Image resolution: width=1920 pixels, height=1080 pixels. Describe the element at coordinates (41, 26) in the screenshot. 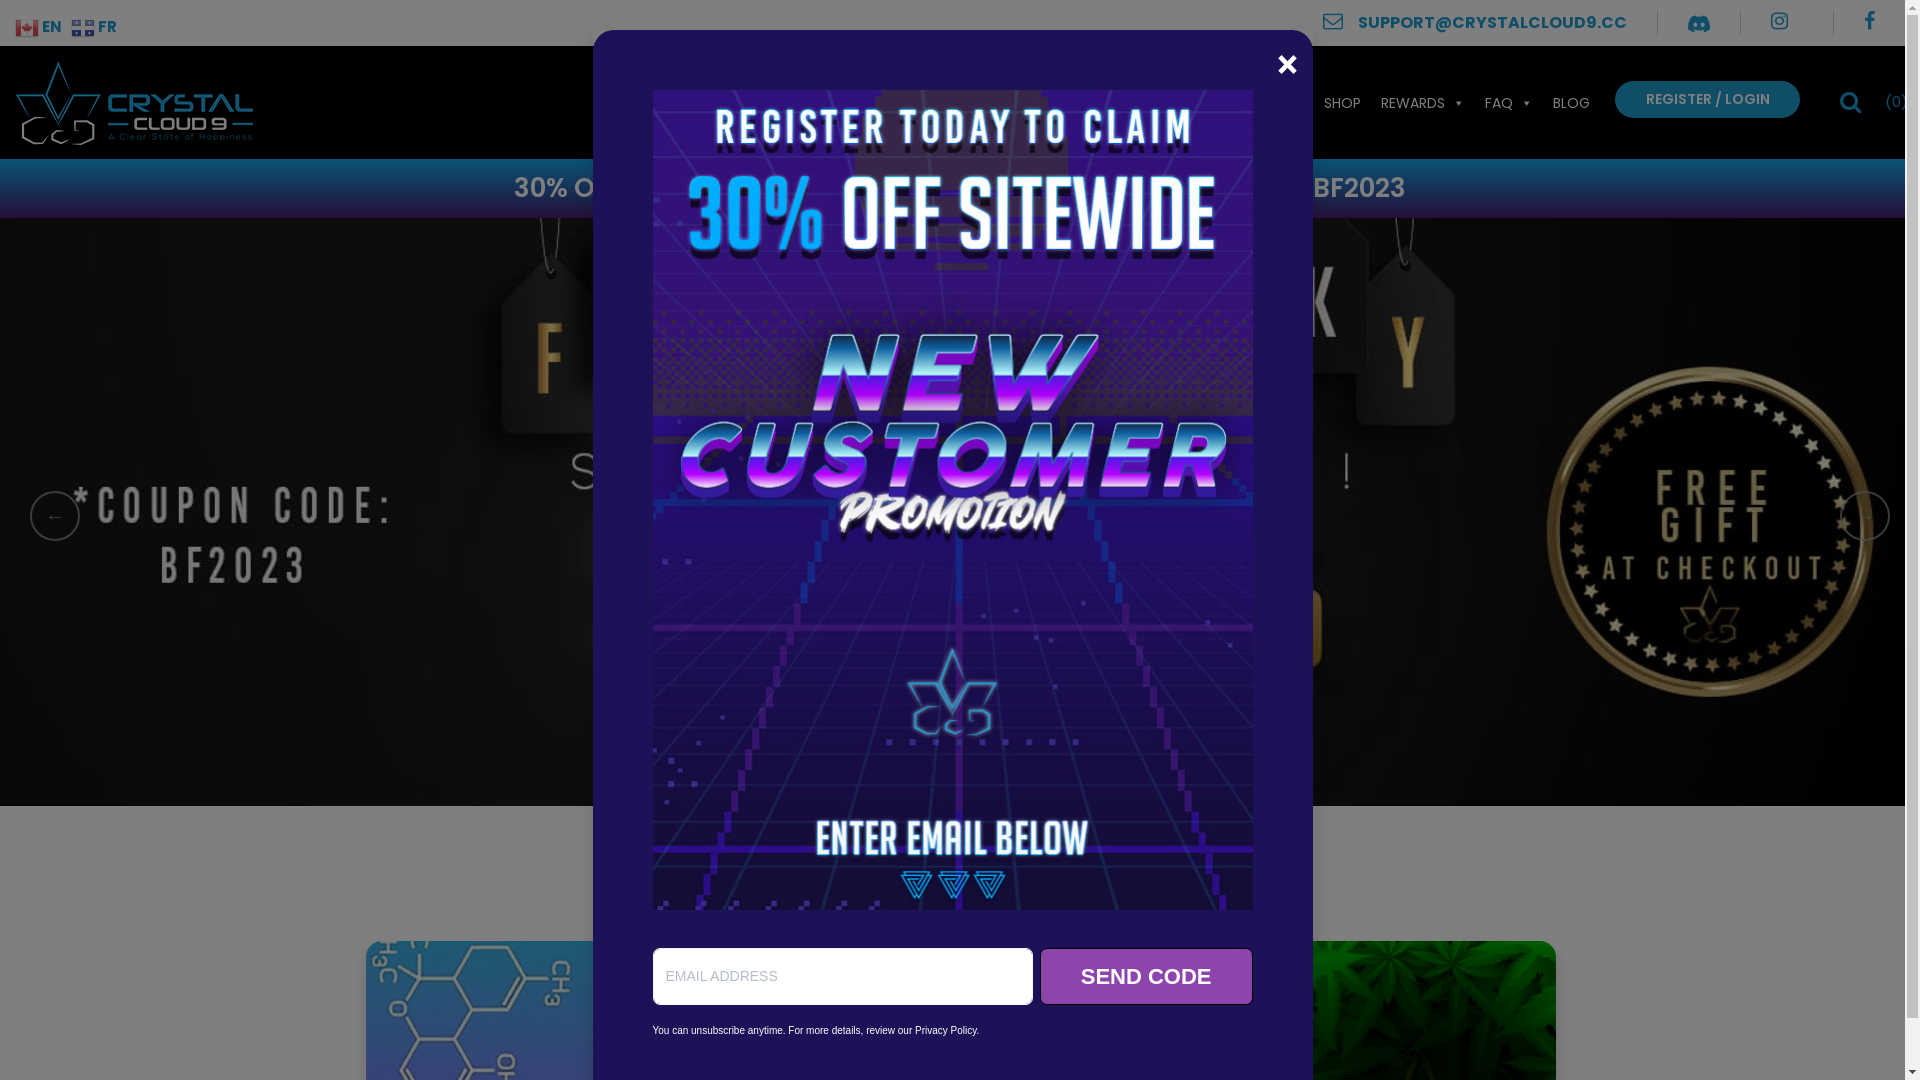

I see `EN` at that location.